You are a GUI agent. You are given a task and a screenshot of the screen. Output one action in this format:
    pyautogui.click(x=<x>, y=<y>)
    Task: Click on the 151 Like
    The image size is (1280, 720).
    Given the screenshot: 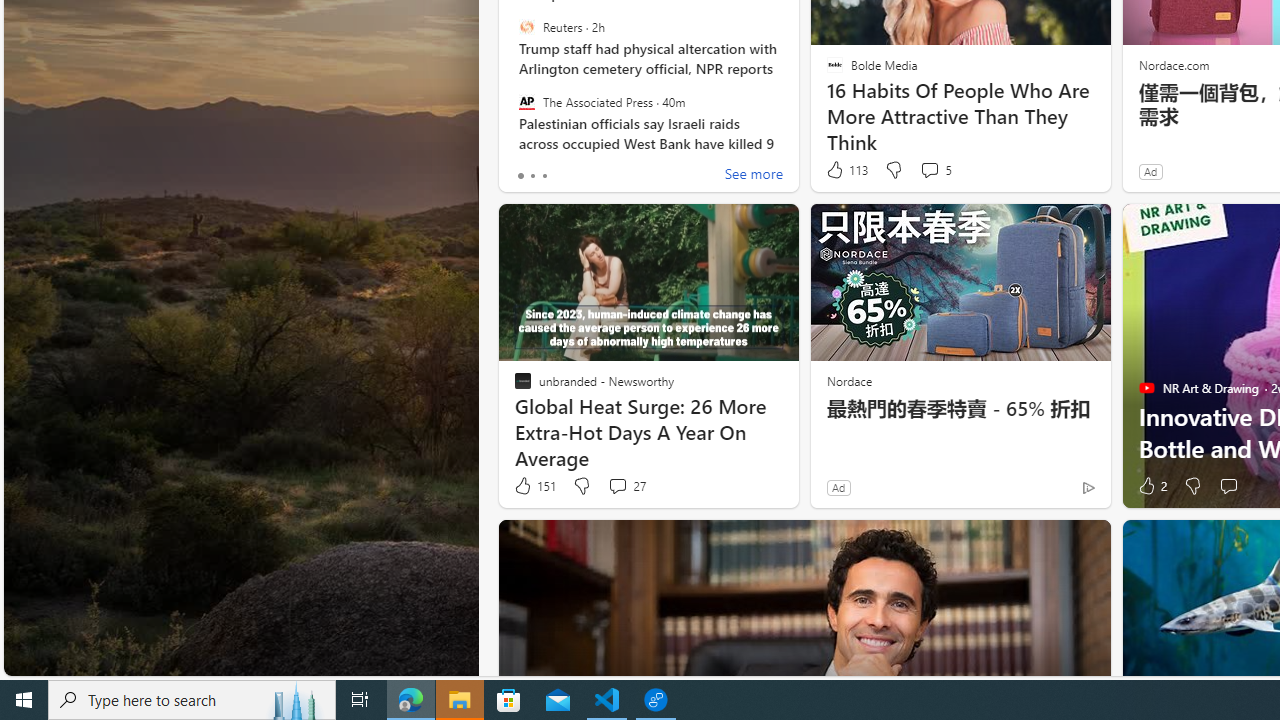 What is the action you would take?
    pyautogui.click(x=534, y=486)
    